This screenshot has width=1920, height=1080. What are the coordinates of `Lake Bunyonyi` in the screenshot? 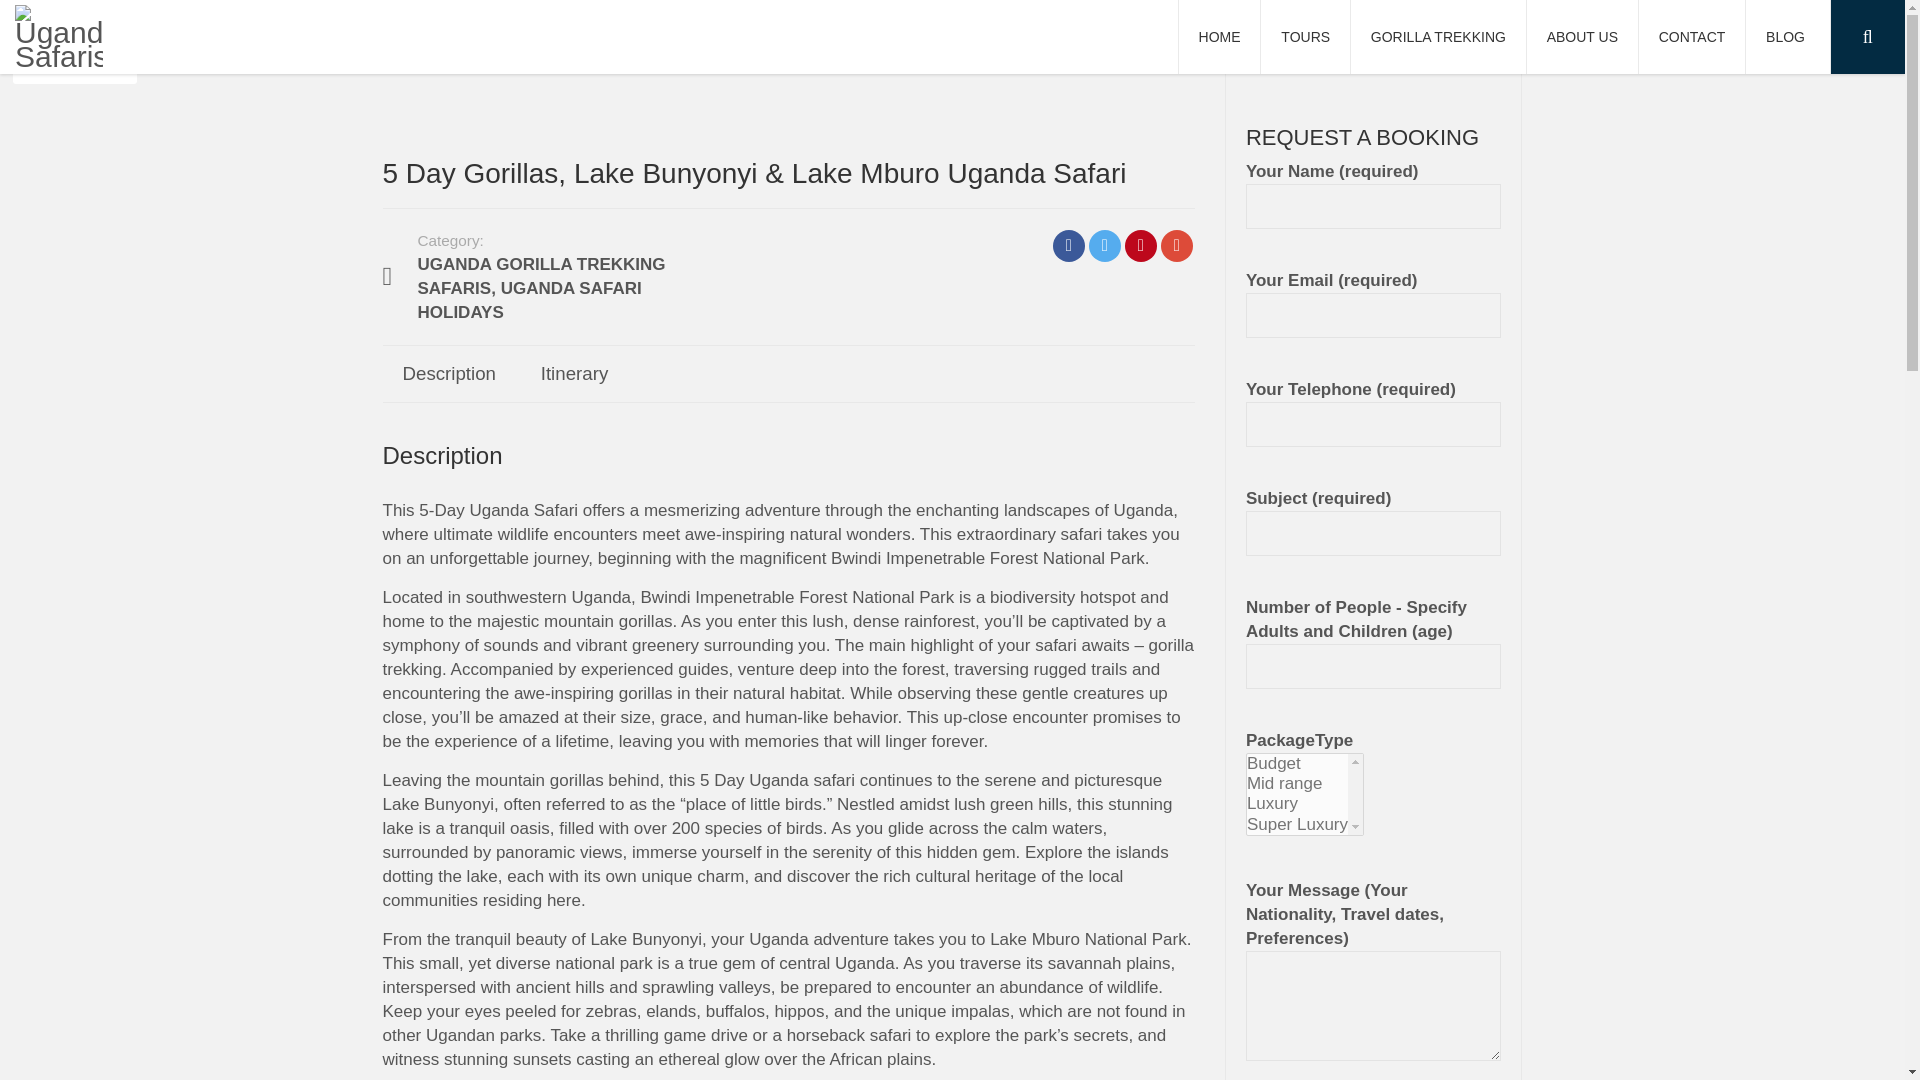 It's located at (438, 804).